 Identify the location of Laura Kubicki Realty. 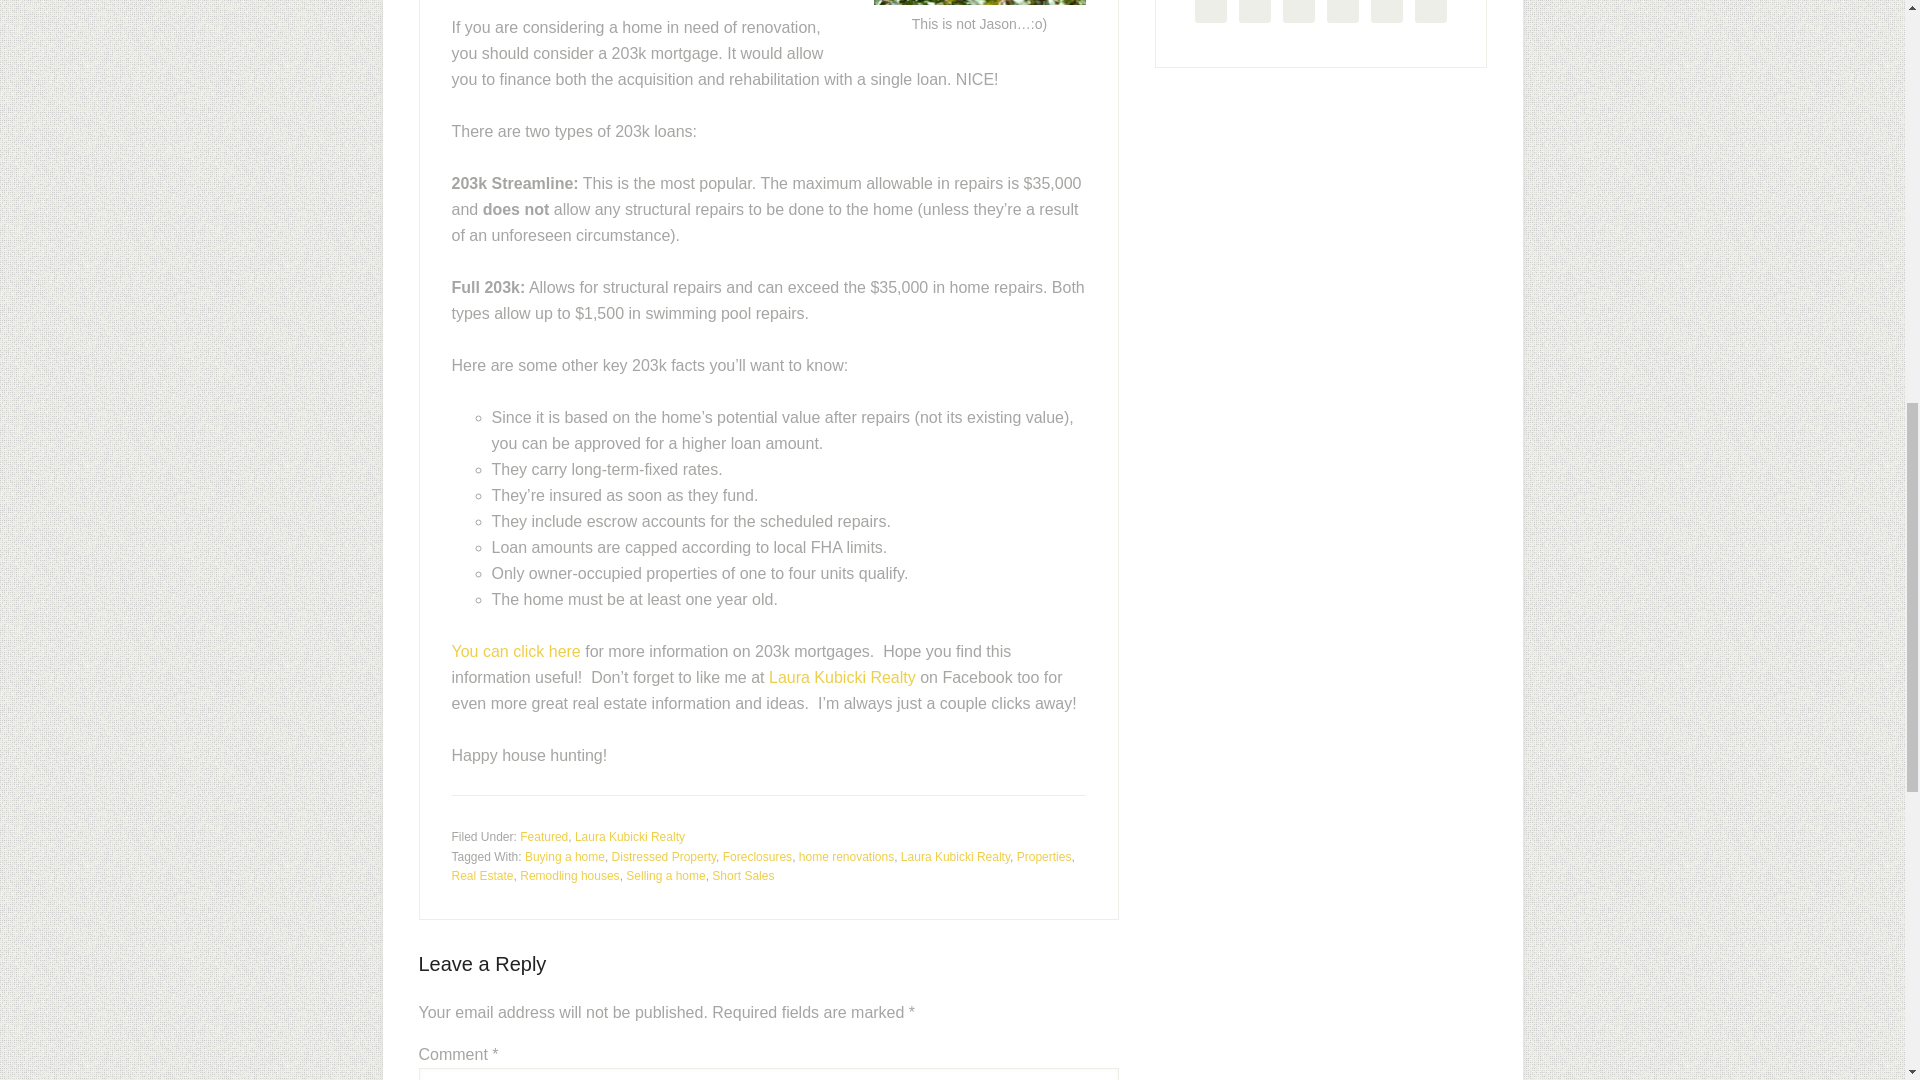
(630, 836).